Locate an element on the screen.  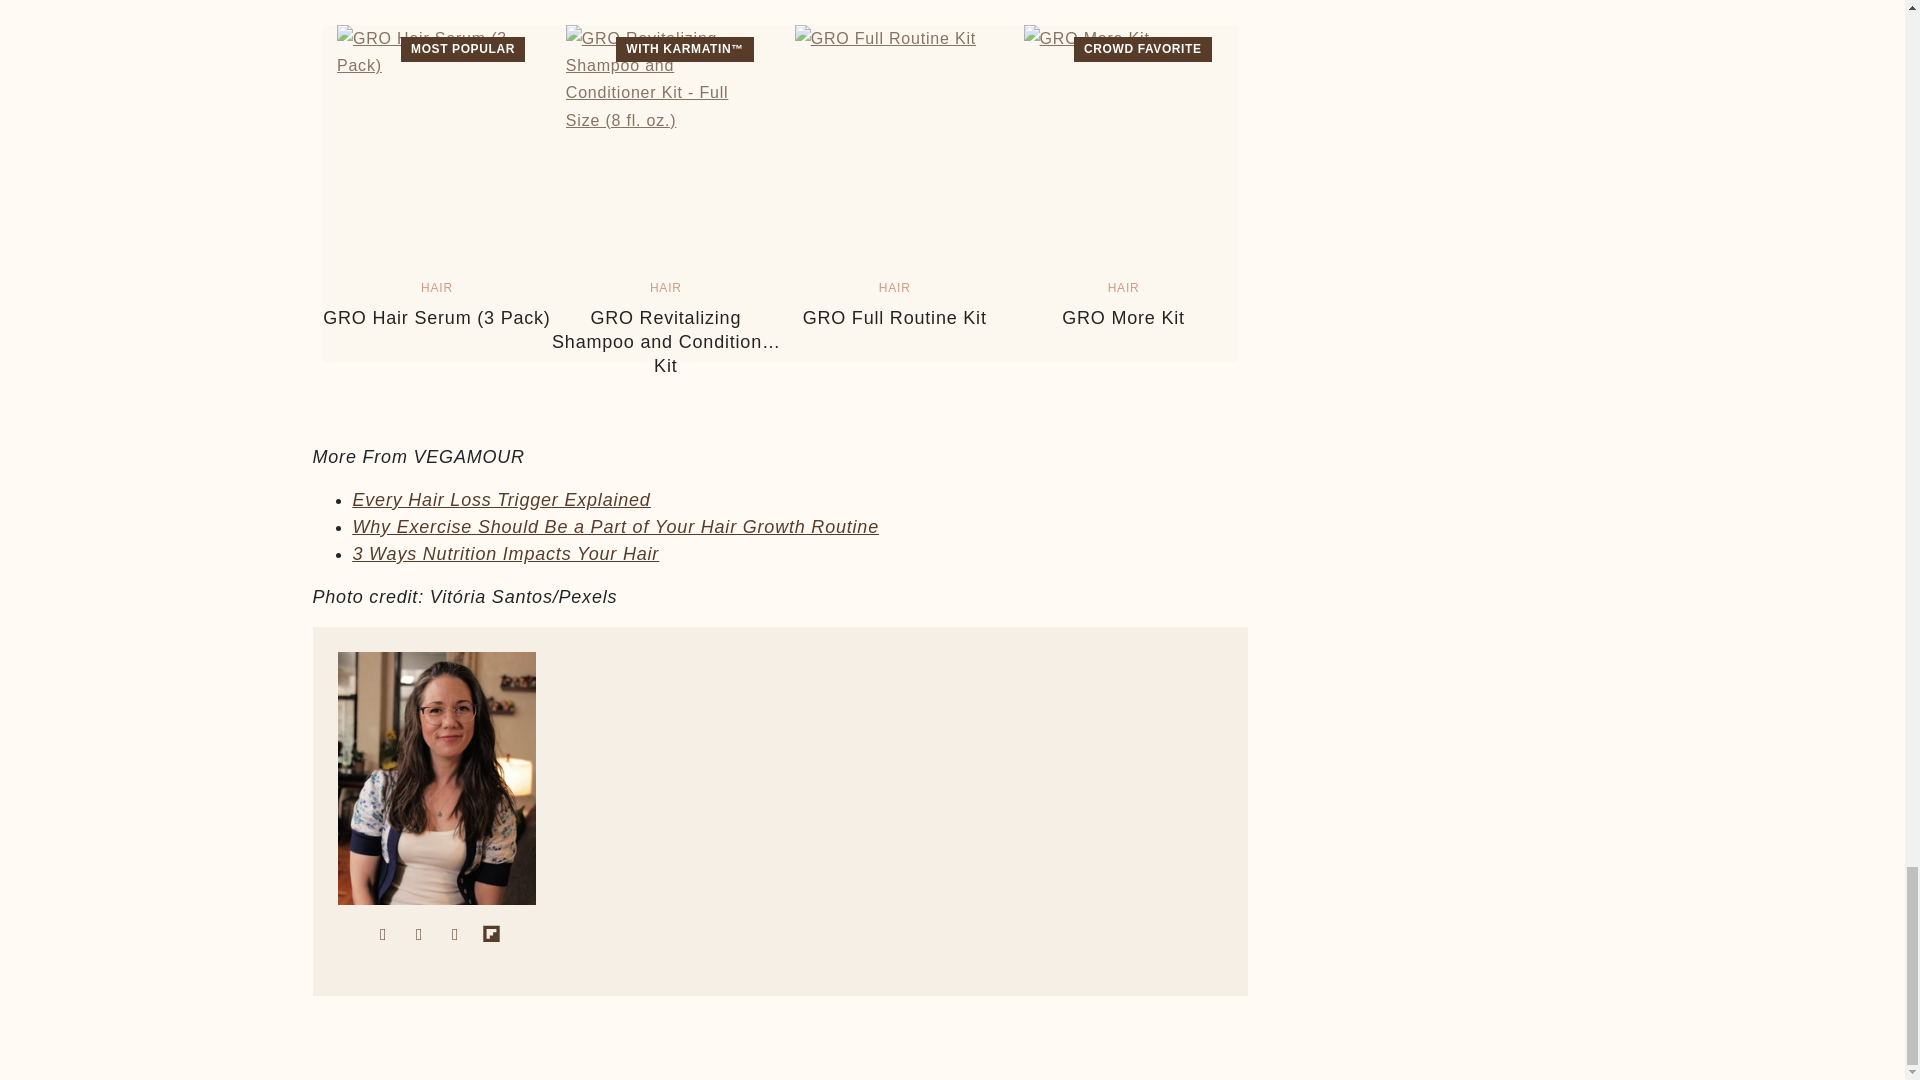
exercise hair loss is located at coordinates (615, 526).